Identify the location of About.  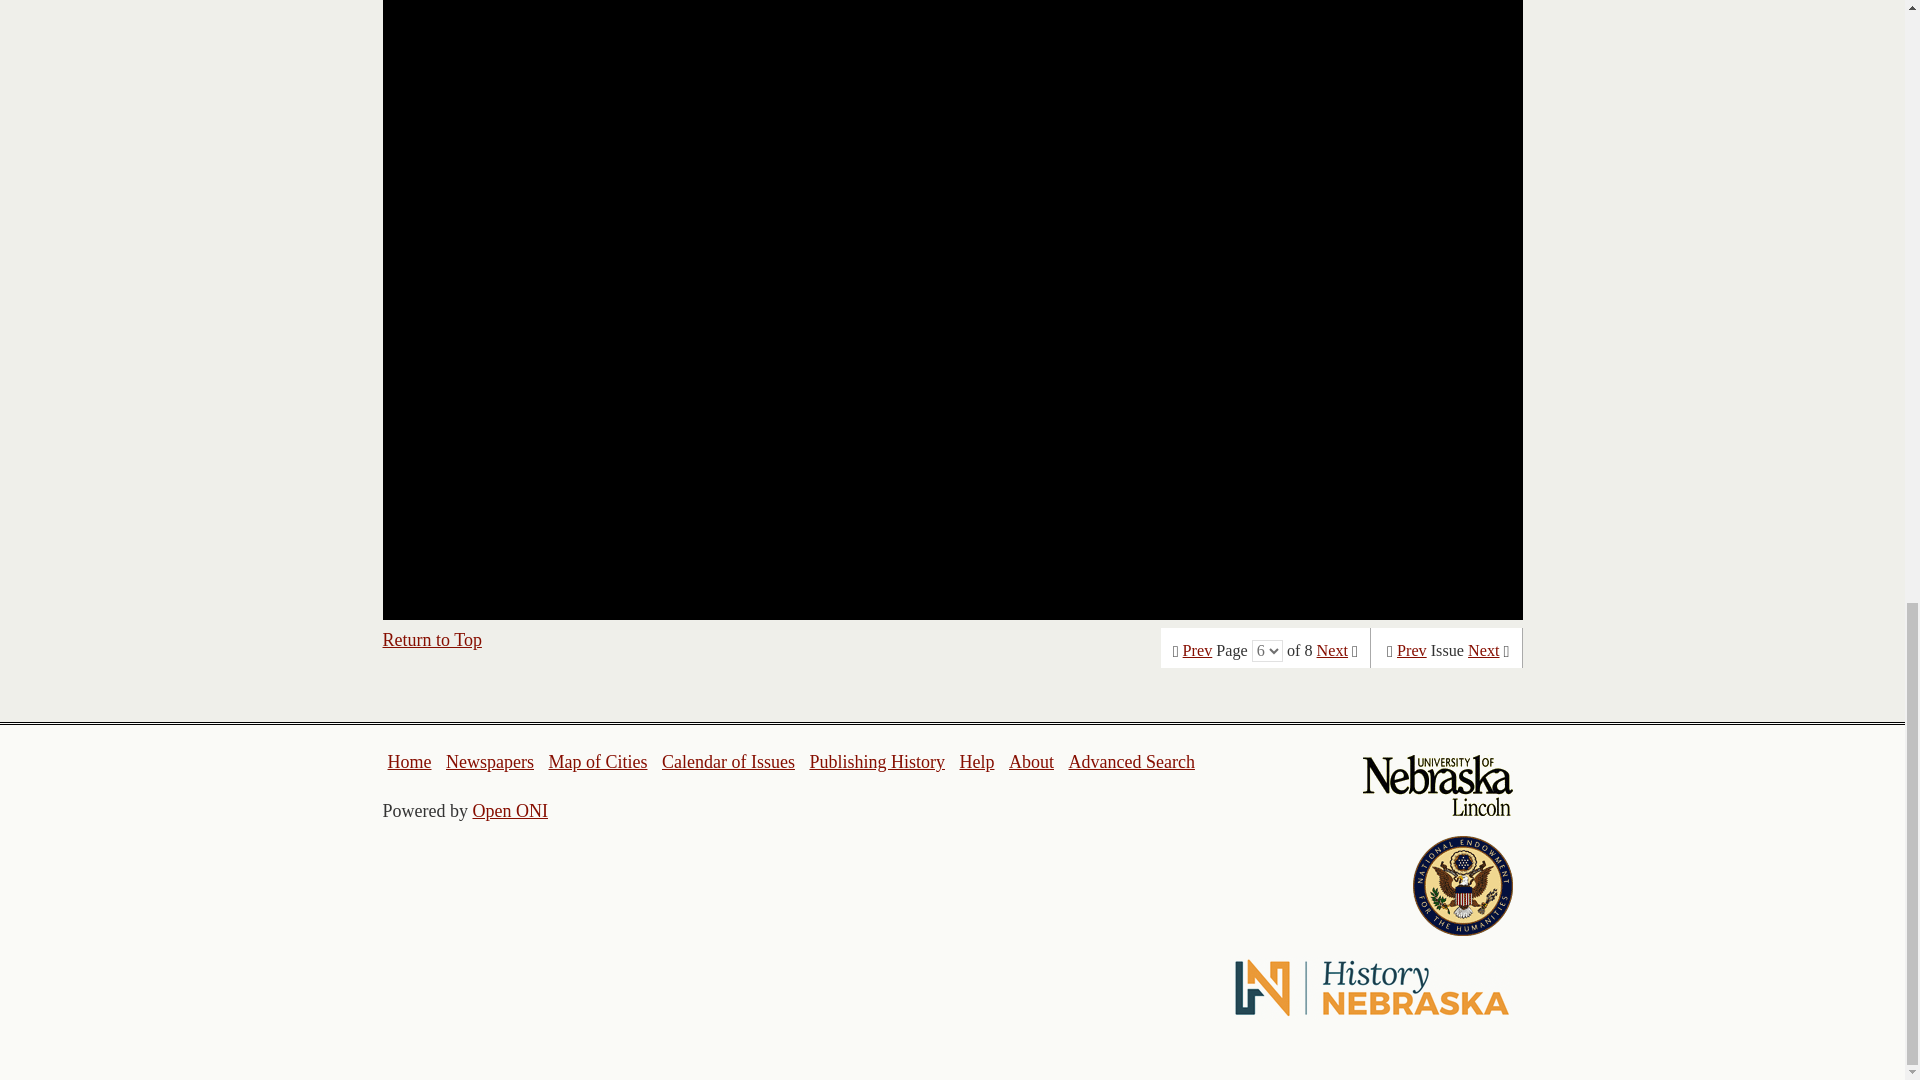
(1032, 762).